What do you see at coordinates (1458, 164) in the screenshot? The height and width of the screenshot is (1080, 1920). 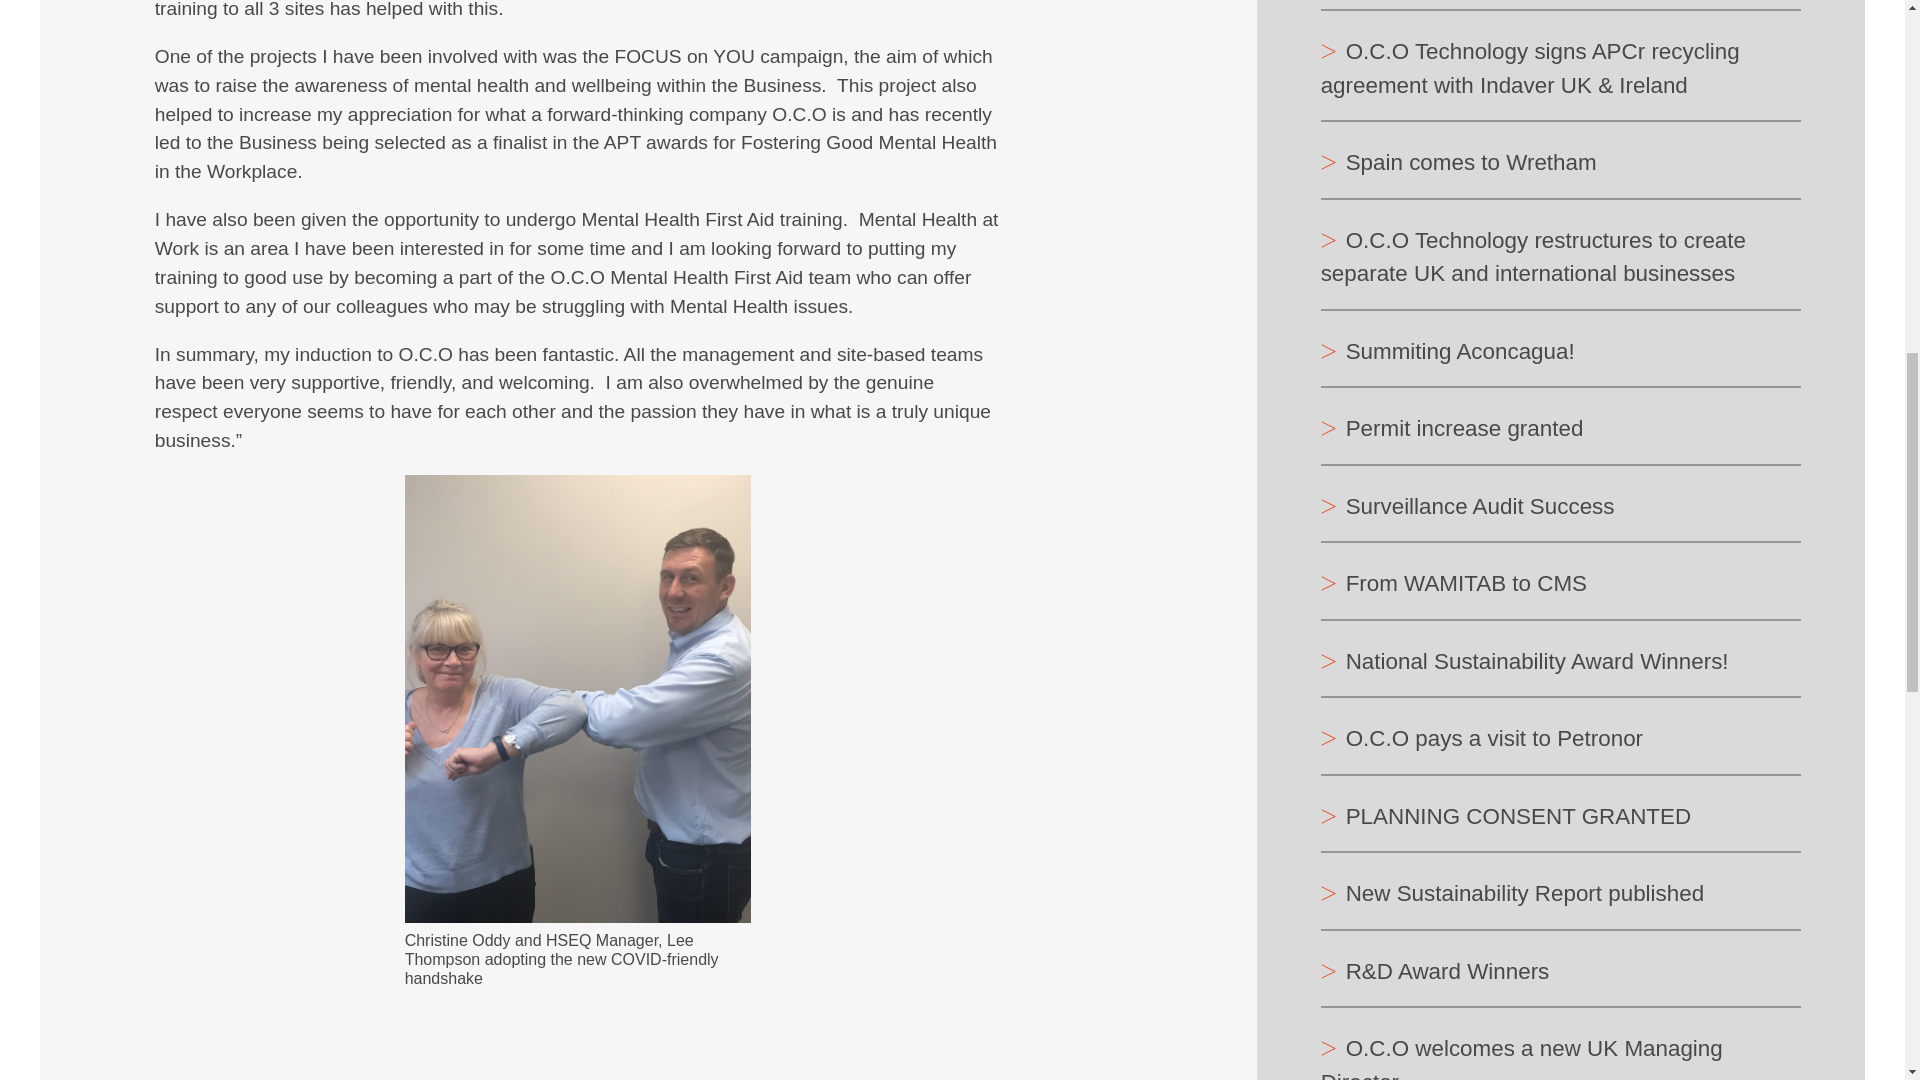 I see `Spain comes to Wretham` at bounding box center [1458, 164].